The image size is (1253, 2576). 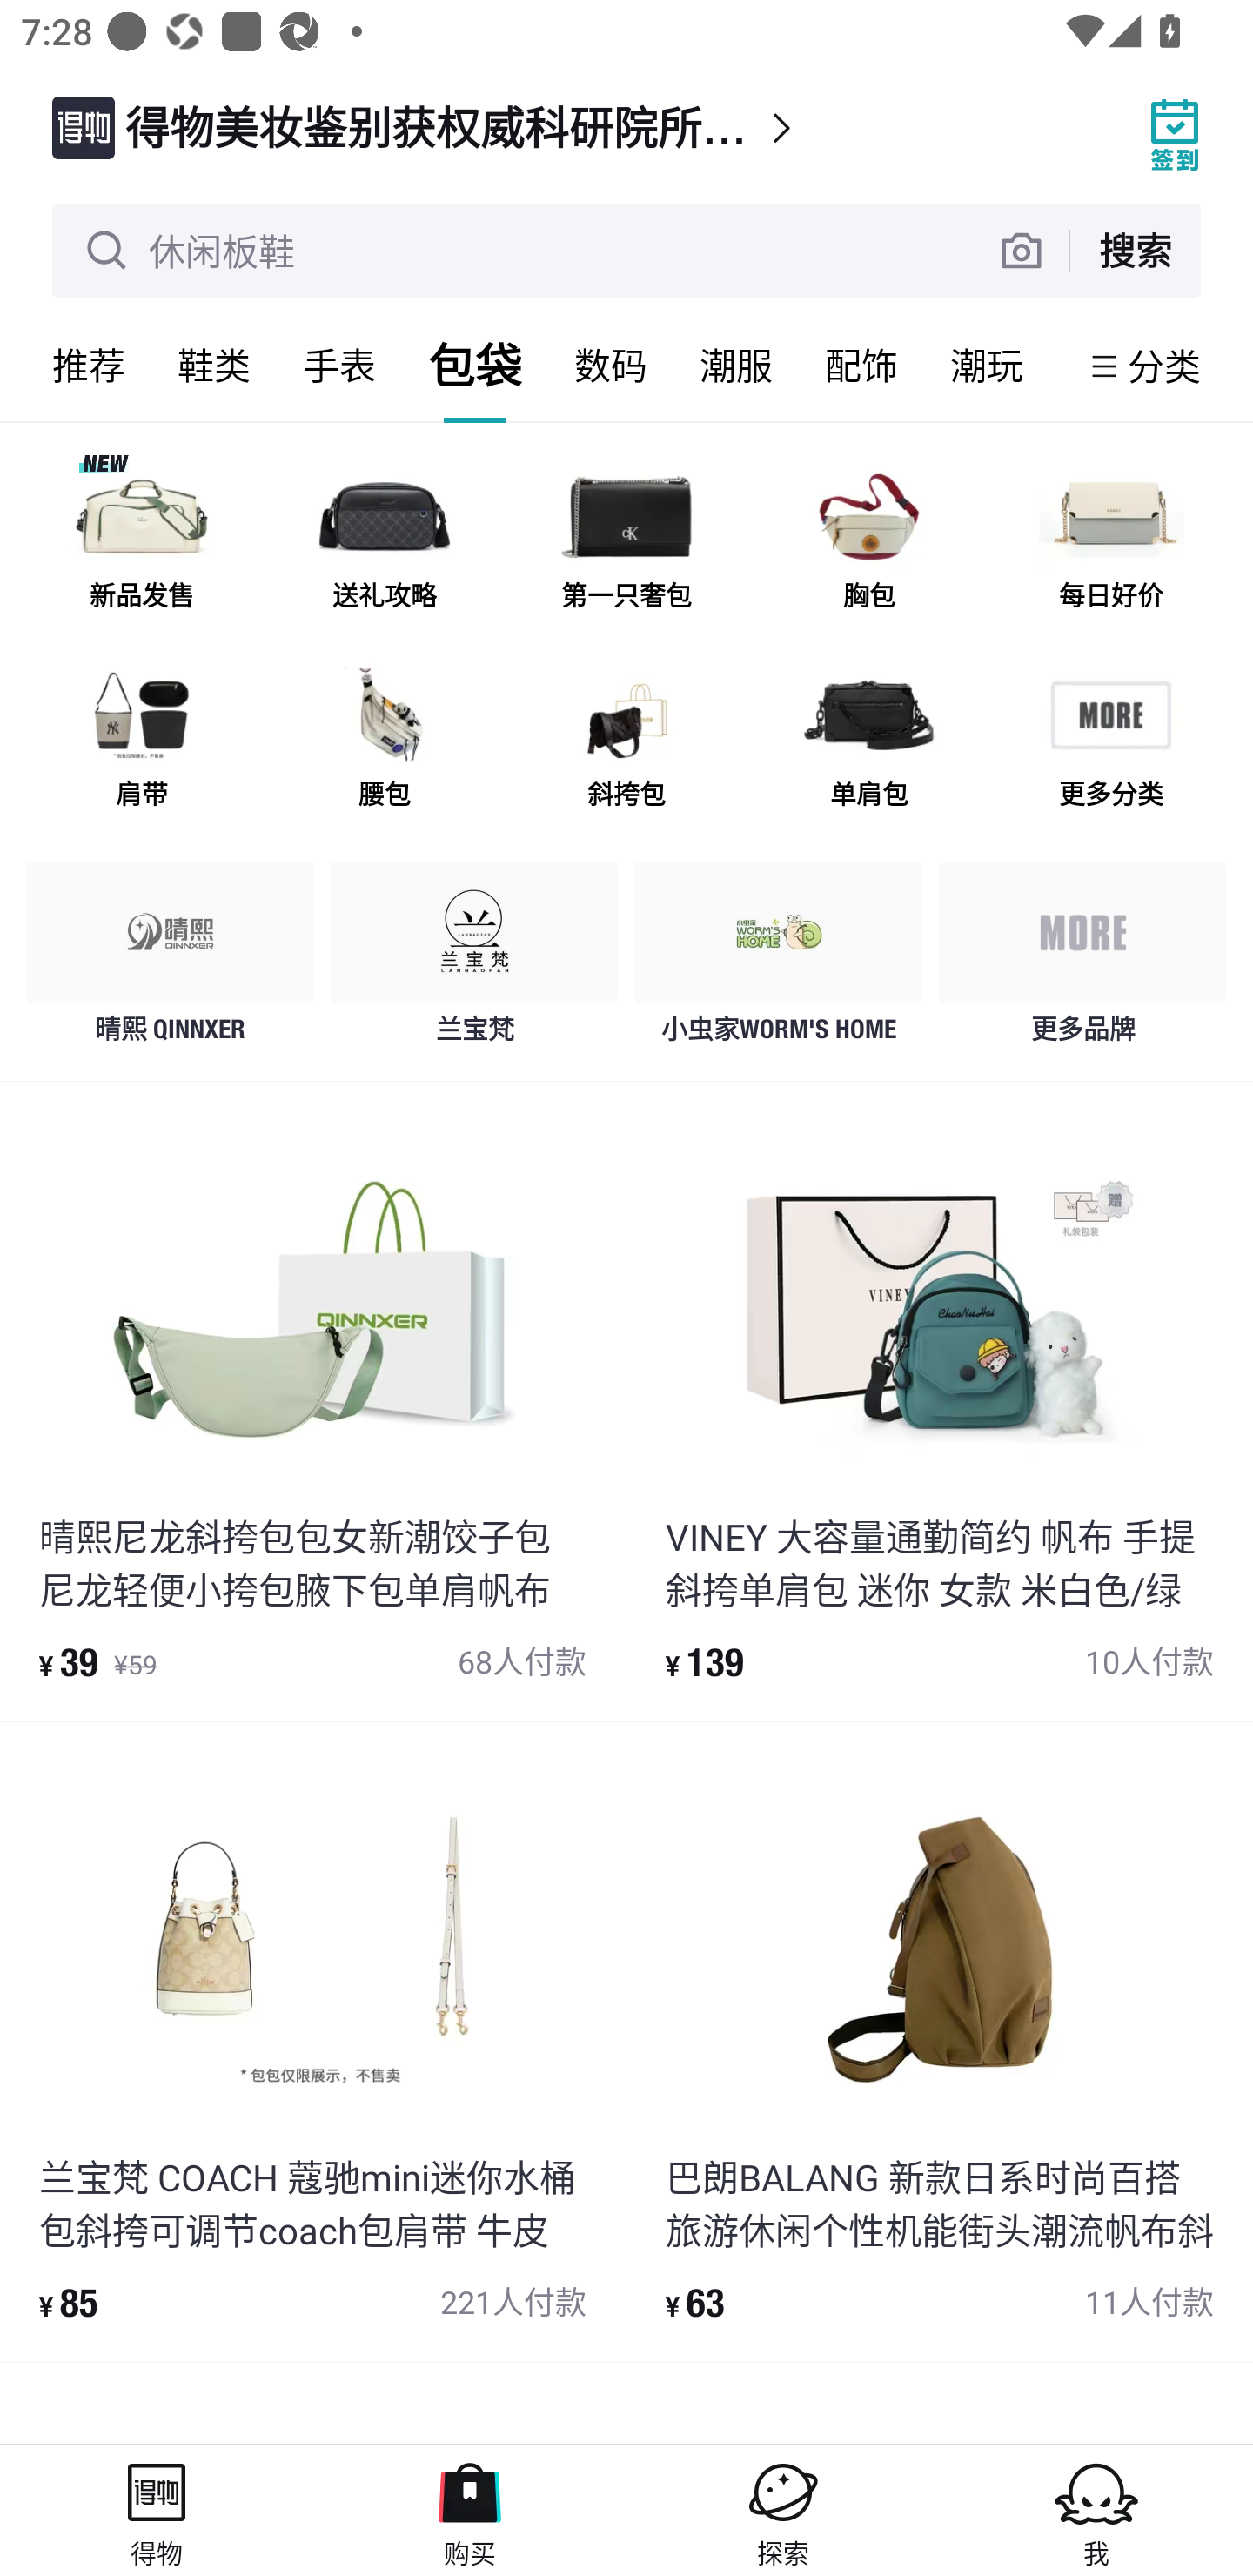 What do you see at coordinates (778, 959) in the screenshot?
I see `小虫家WORM'S HOME` at bounding box center [778, 959].